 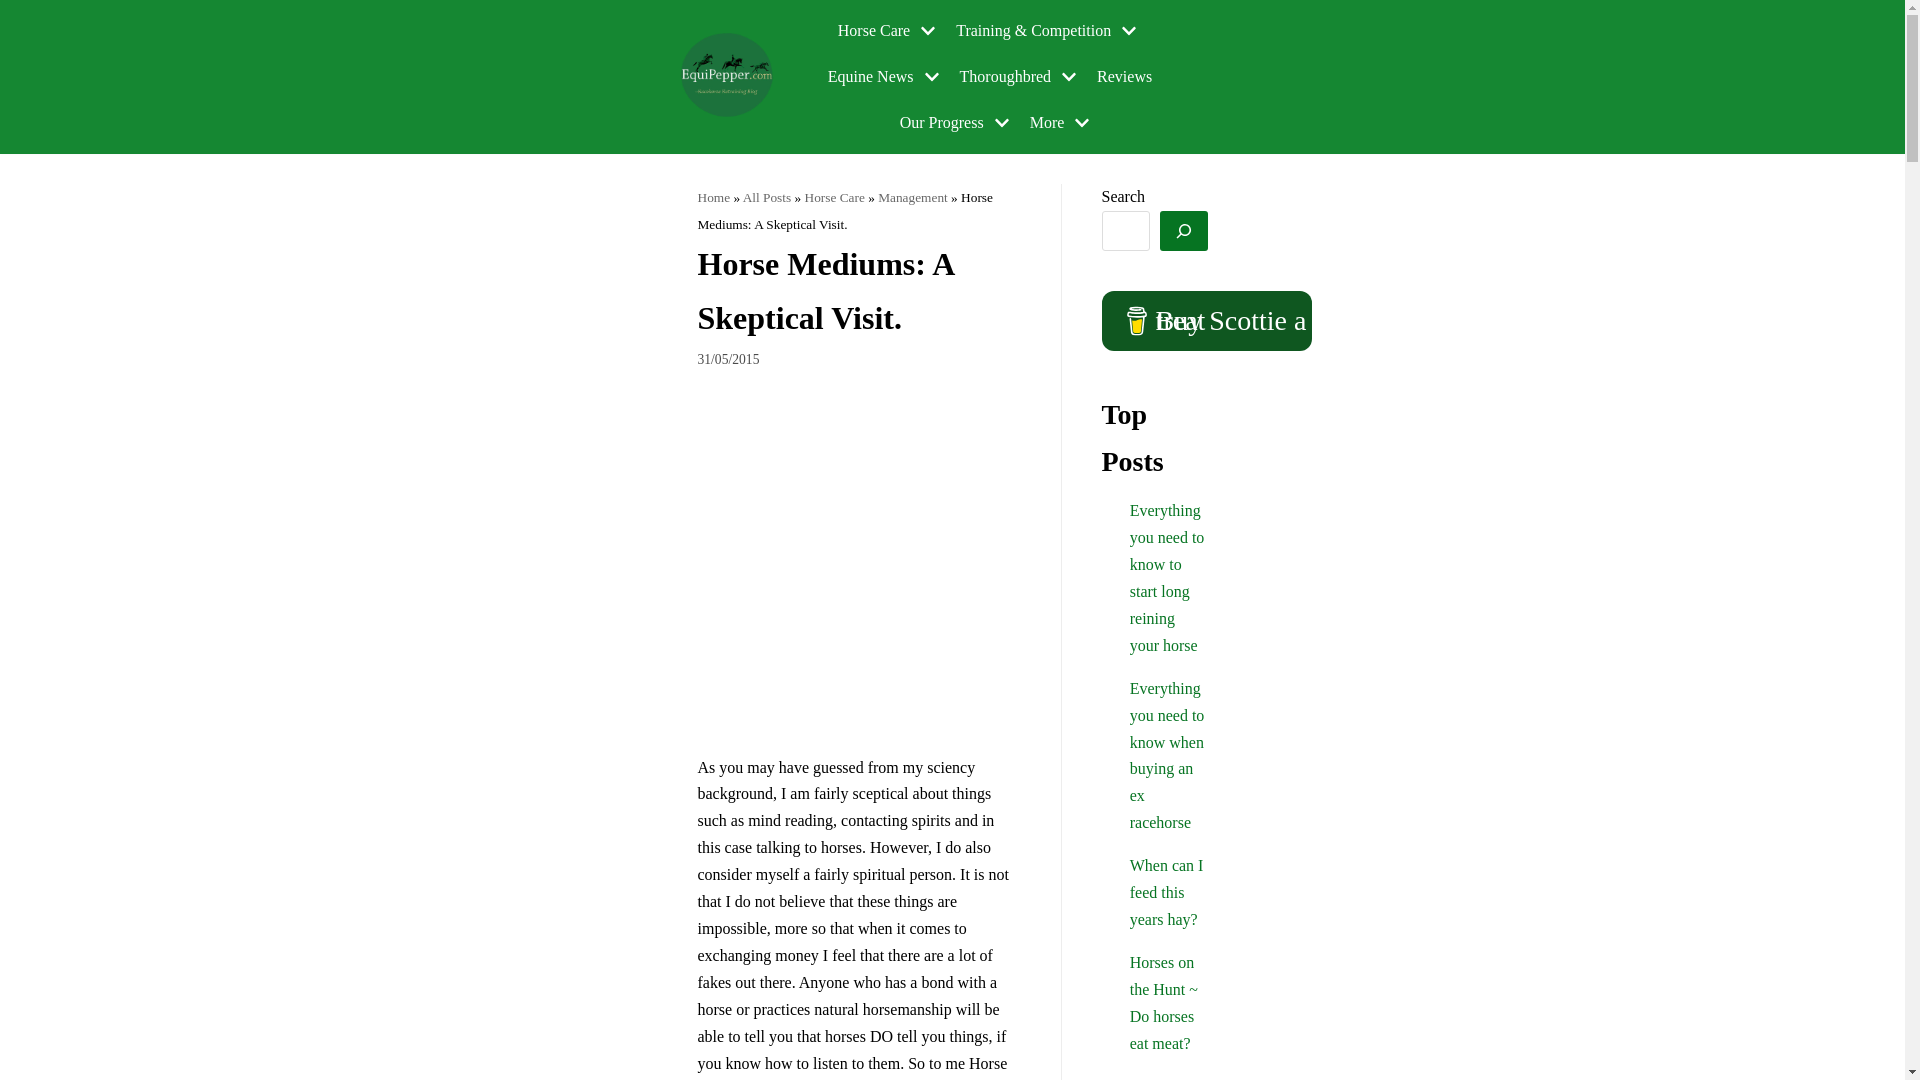 I want to click on Horse Care, so click(x=888, y=31).